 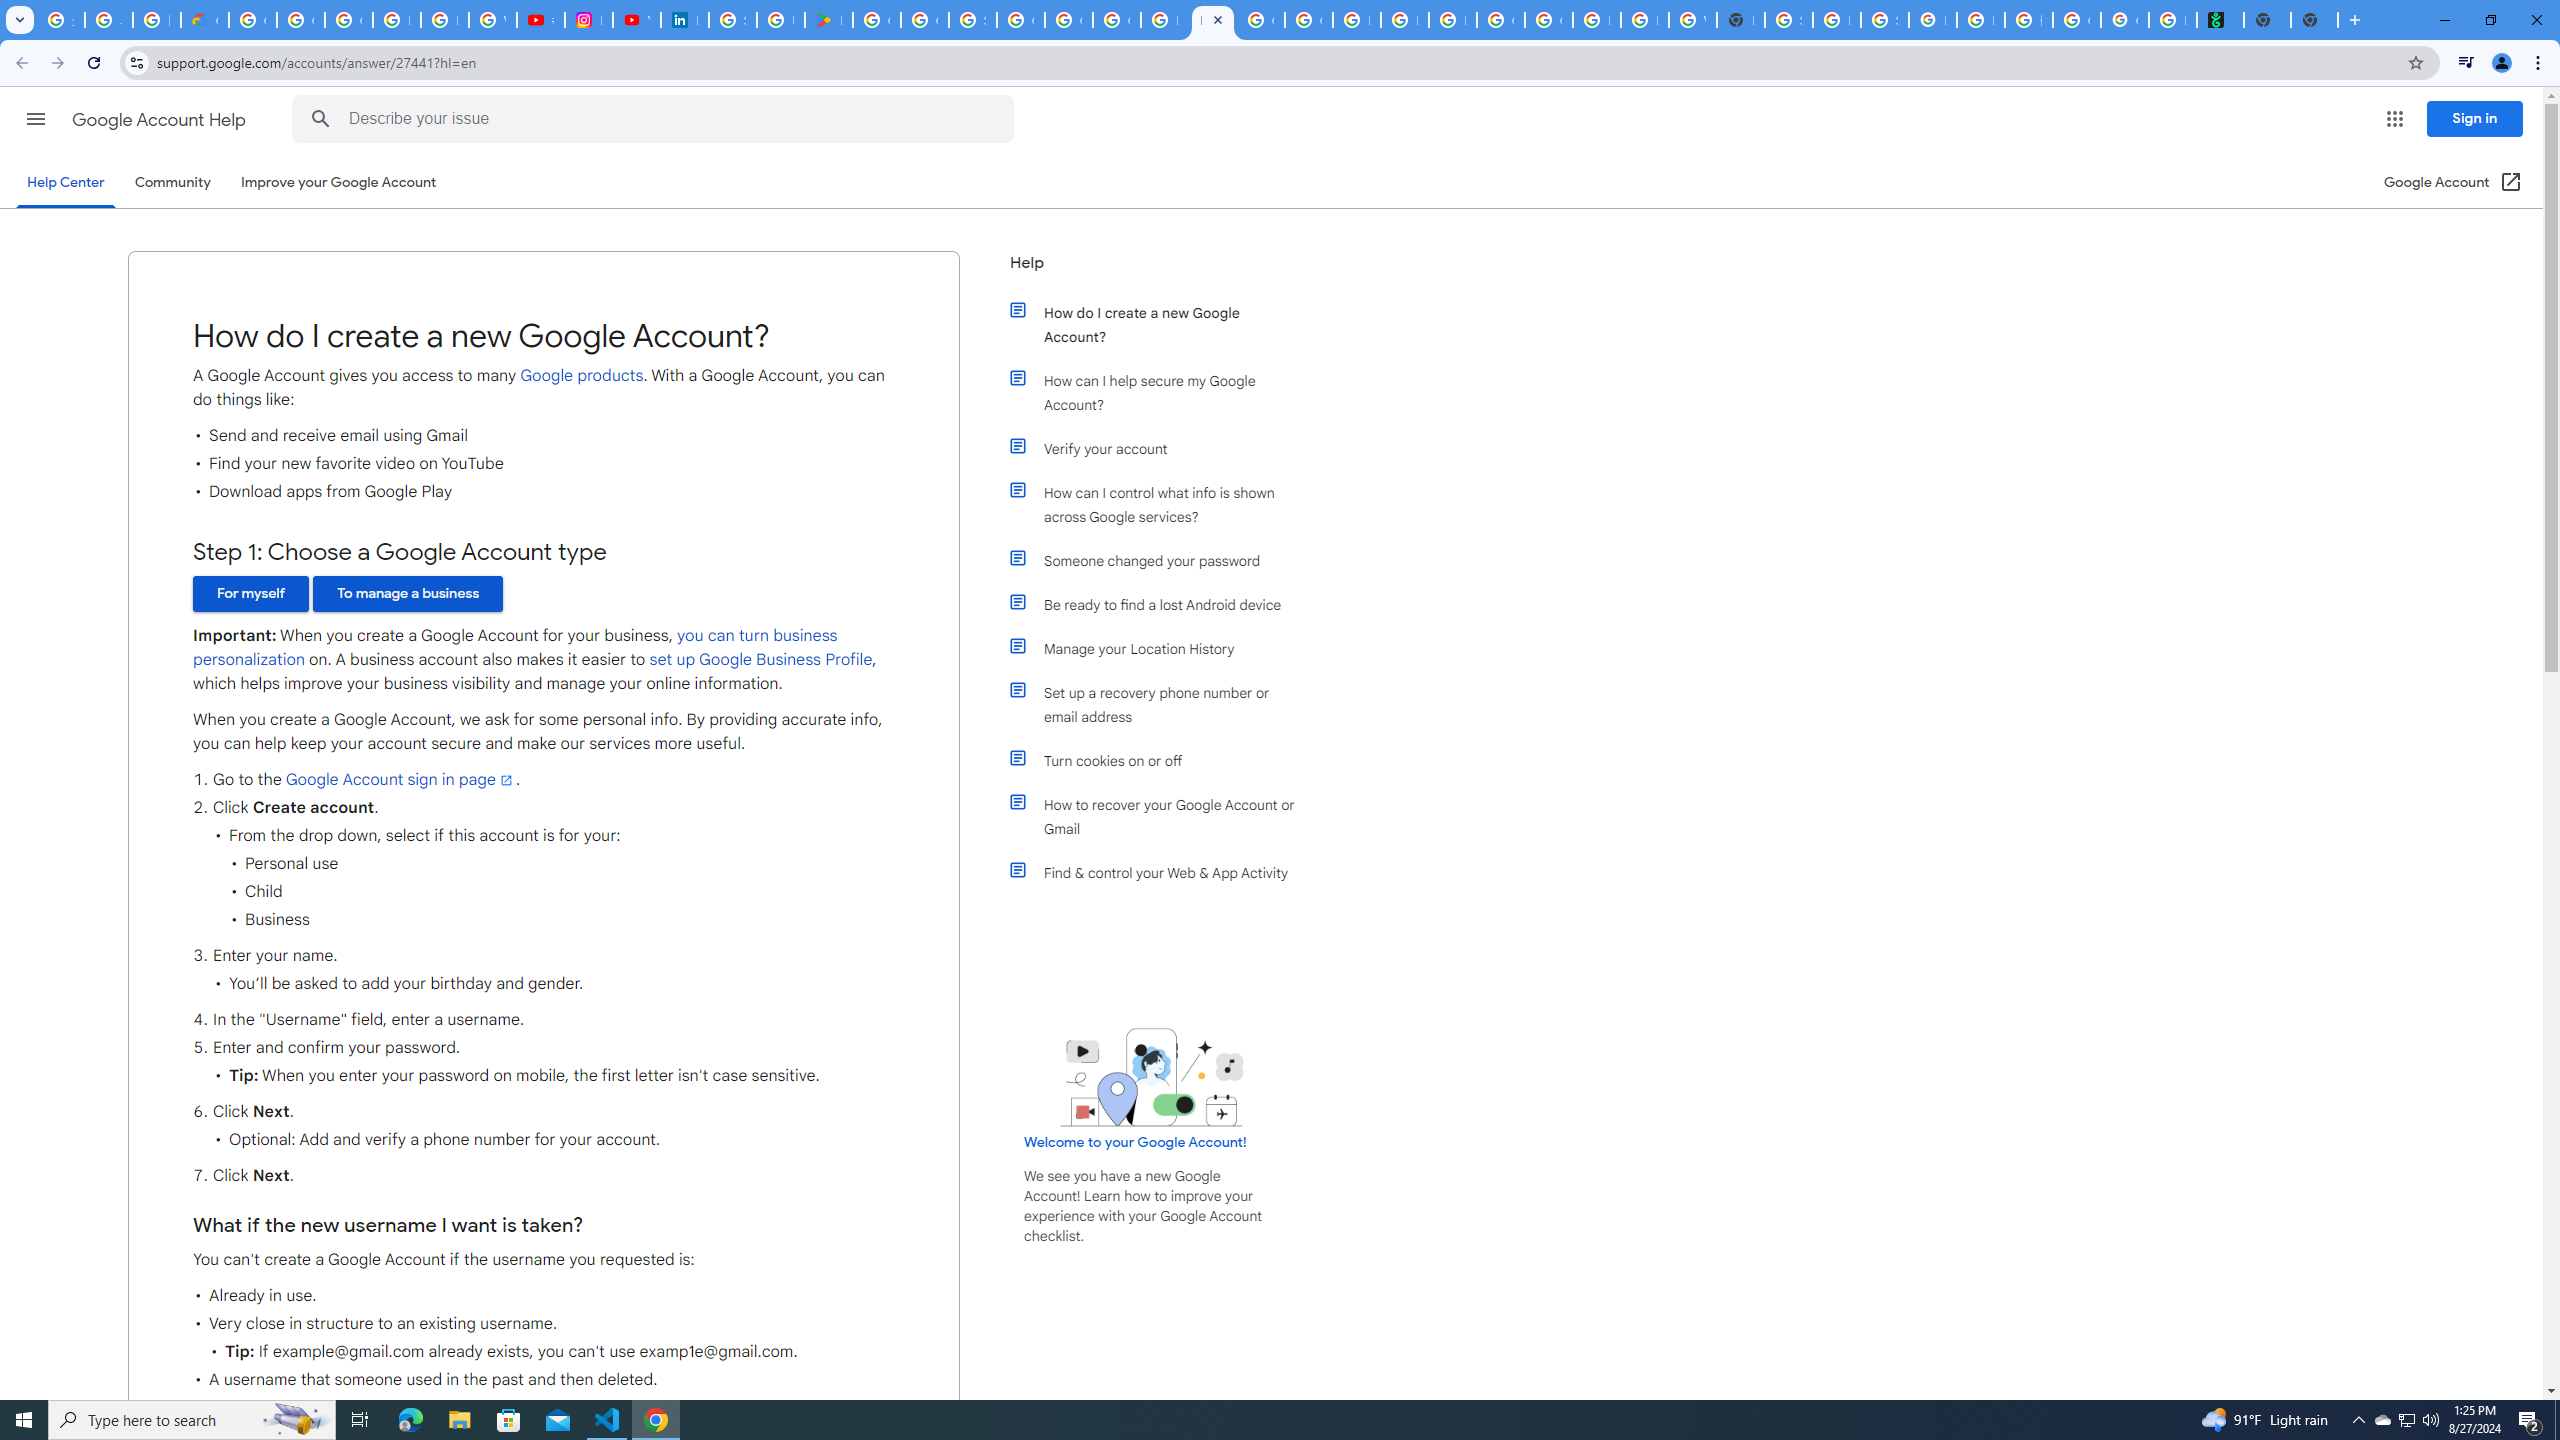 What do you see at coordinates (1213, 20) in the screenshot?
I see `How do I create a new Google Account? - Google Account Help` at bounding box center [1213, 20].